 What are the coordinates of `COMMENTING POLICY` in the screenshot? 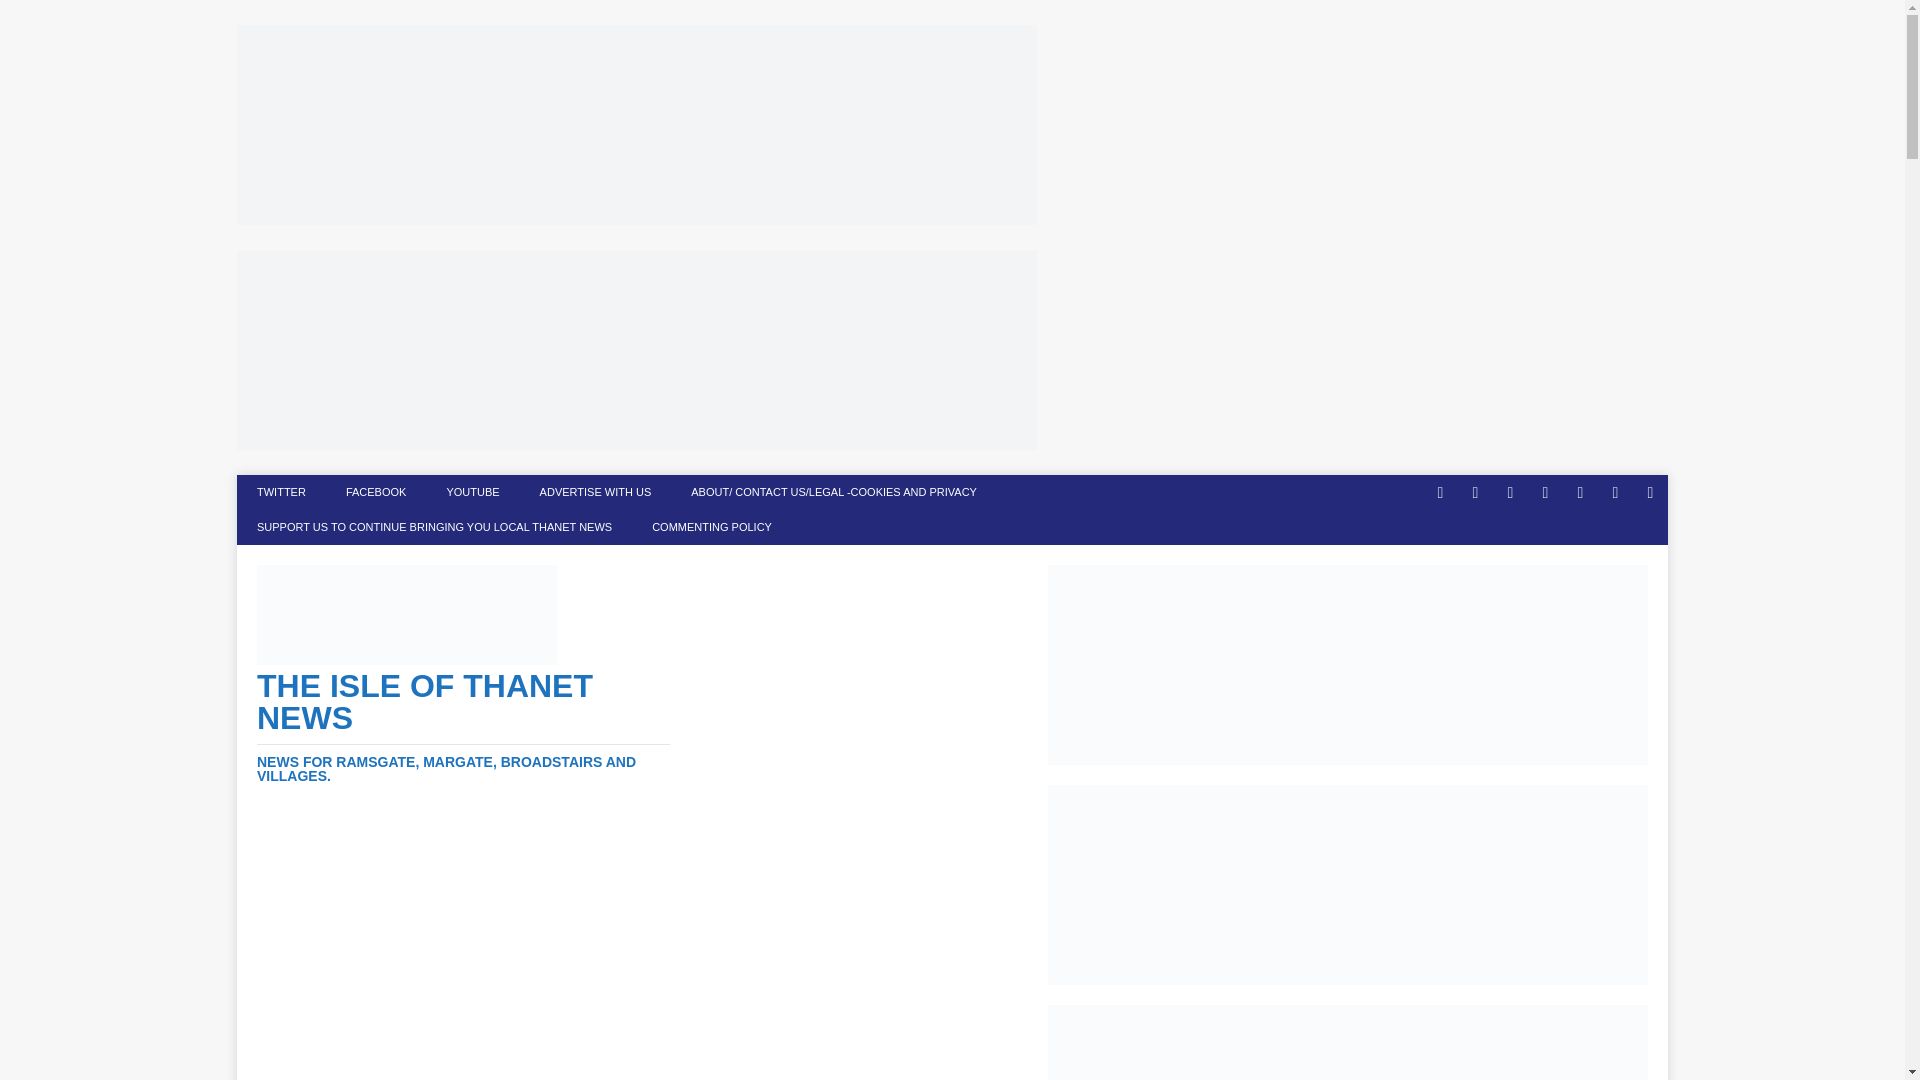 It's located at (711, 527).